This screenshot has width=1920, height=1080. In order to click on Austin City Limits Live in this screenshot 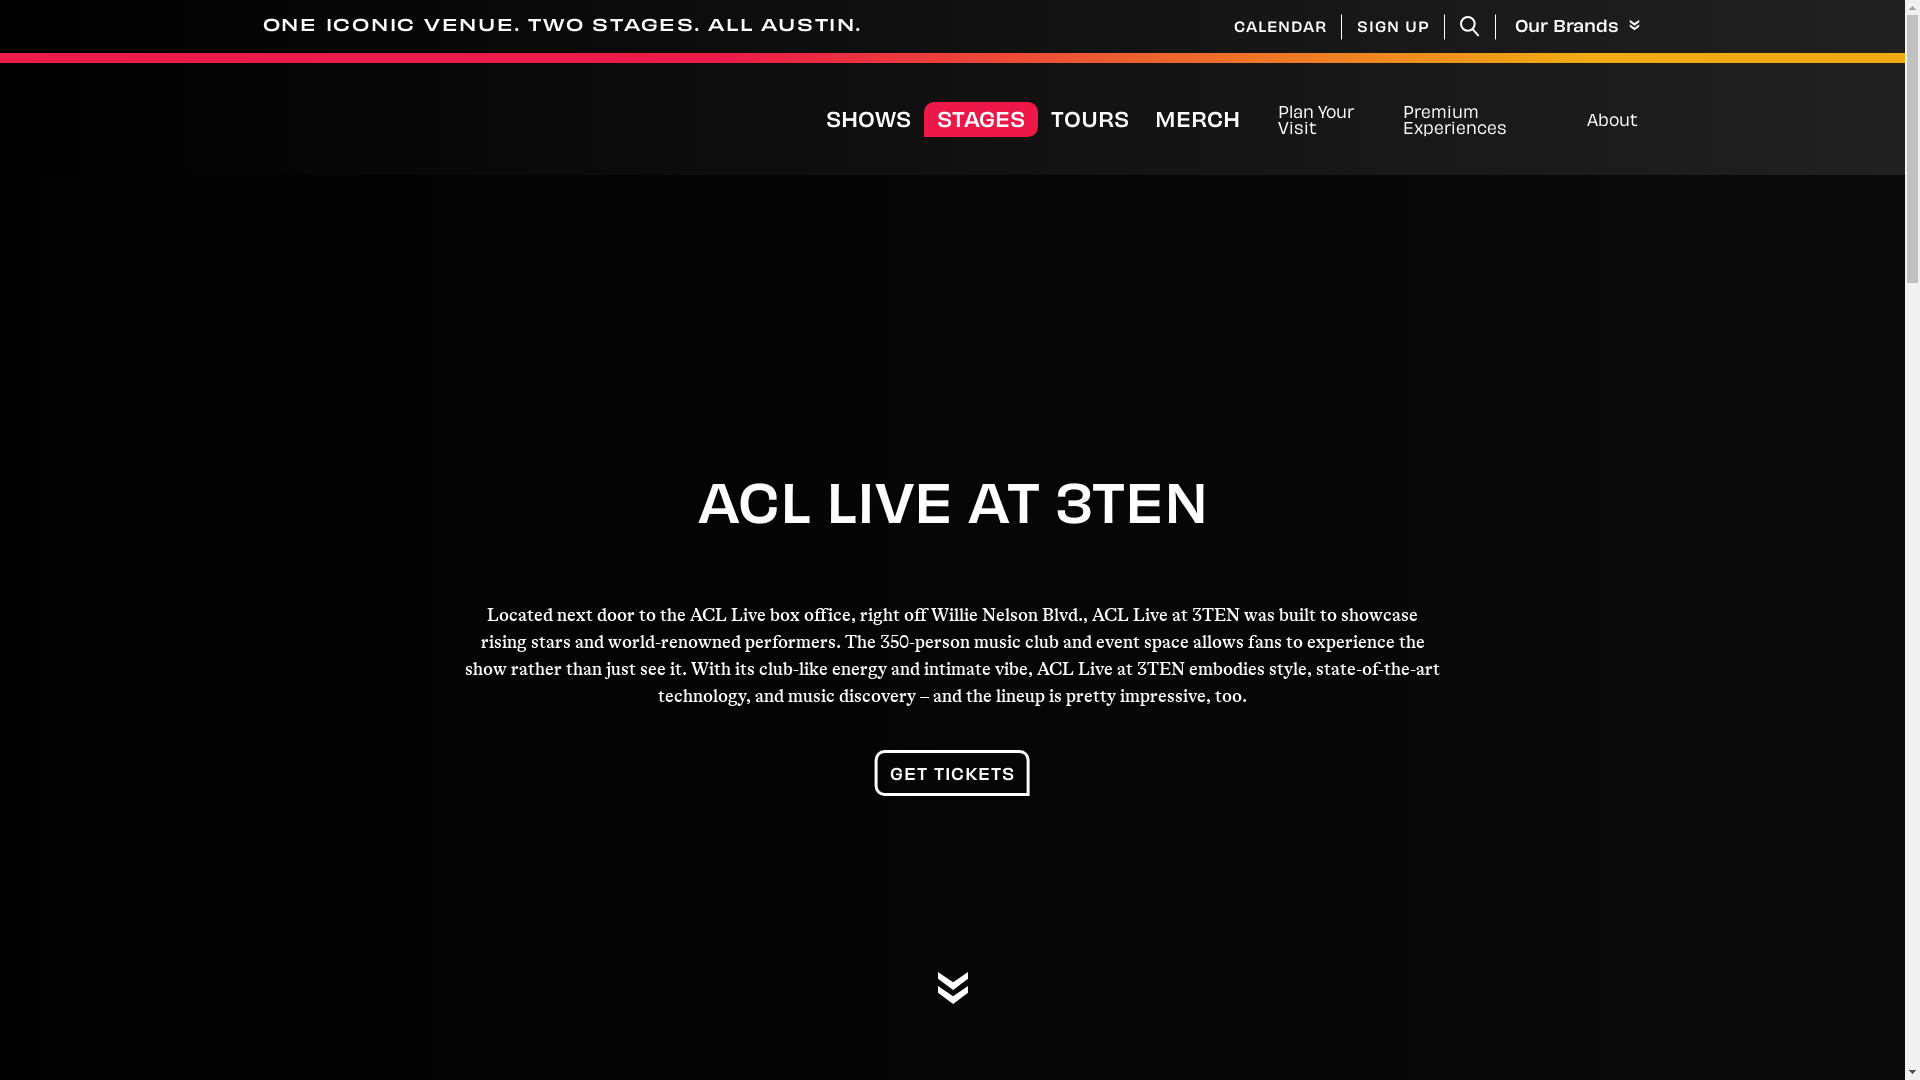, I will do `click(526, 120)`.